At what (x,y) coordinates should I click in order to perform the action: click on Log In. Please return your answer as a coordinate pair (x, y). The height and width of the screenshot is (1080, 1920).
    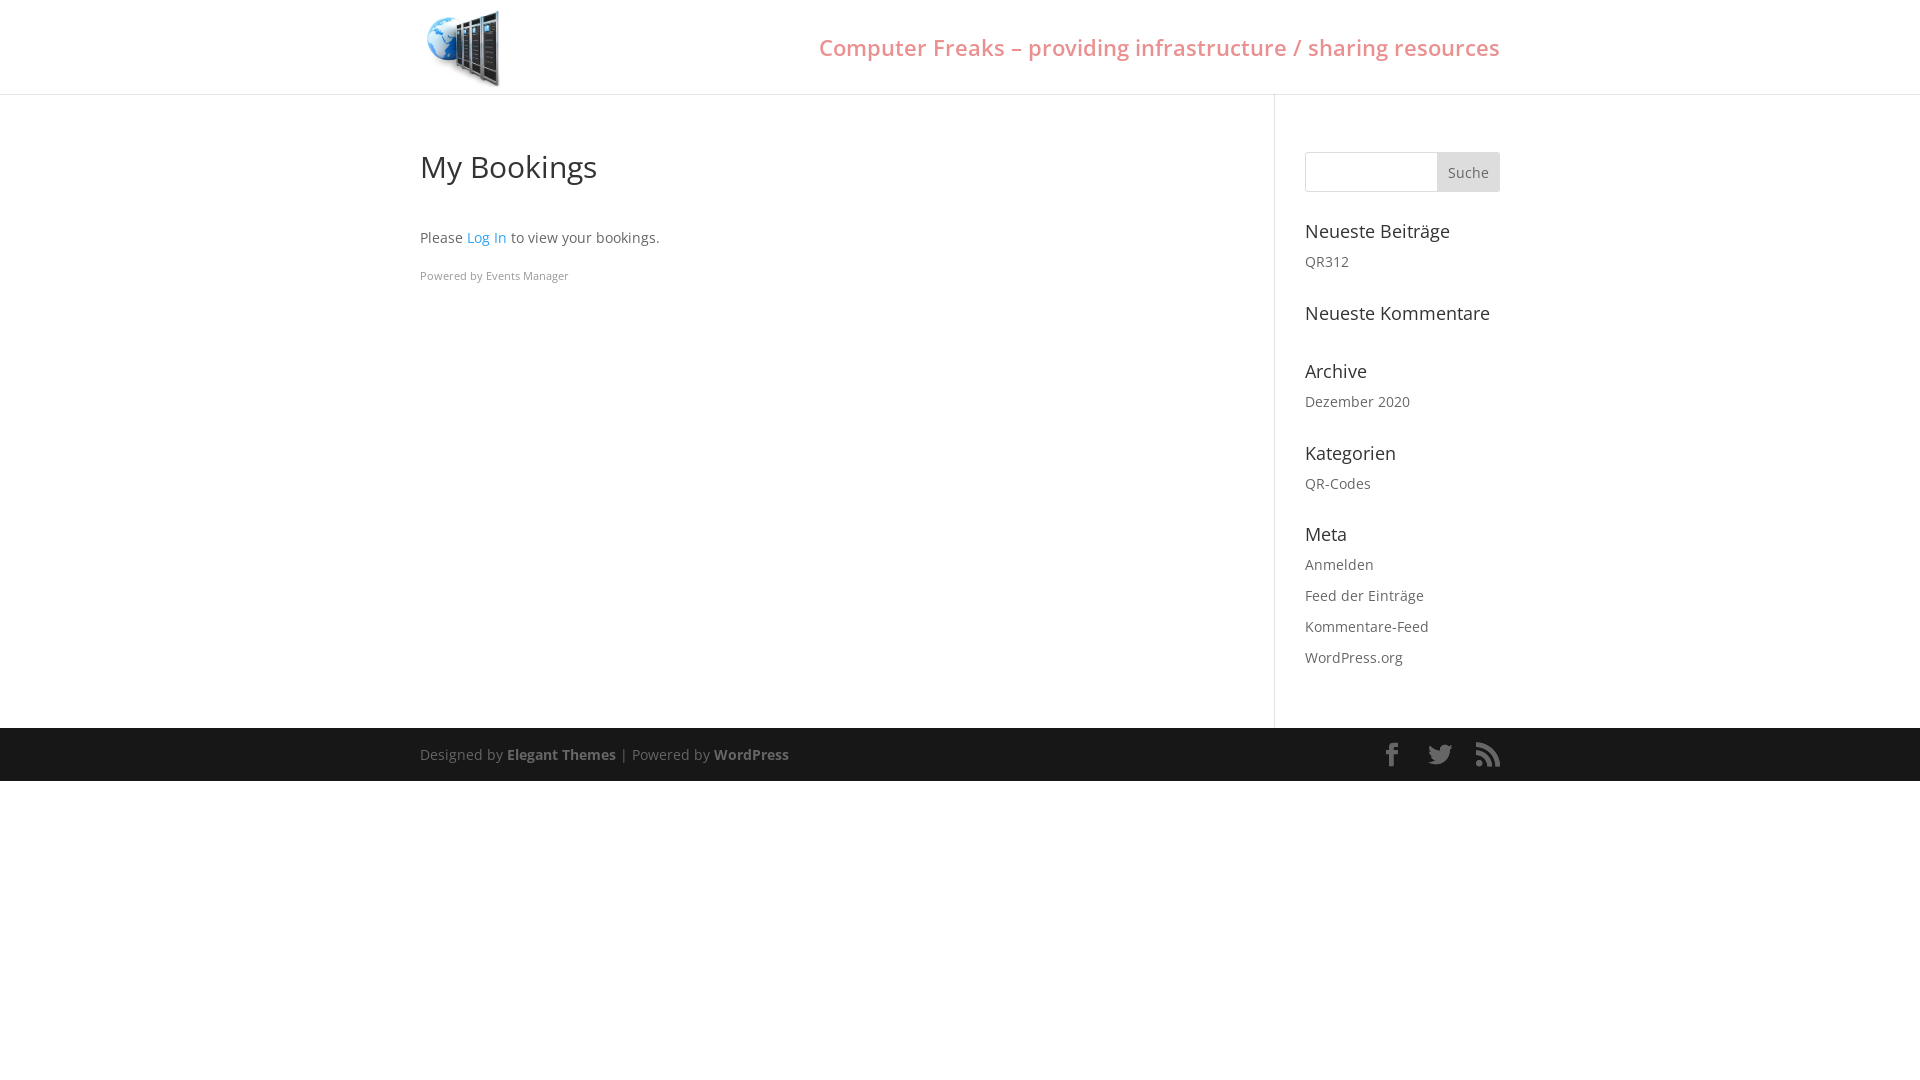
    Looking at the image, I should click on (486, 238).